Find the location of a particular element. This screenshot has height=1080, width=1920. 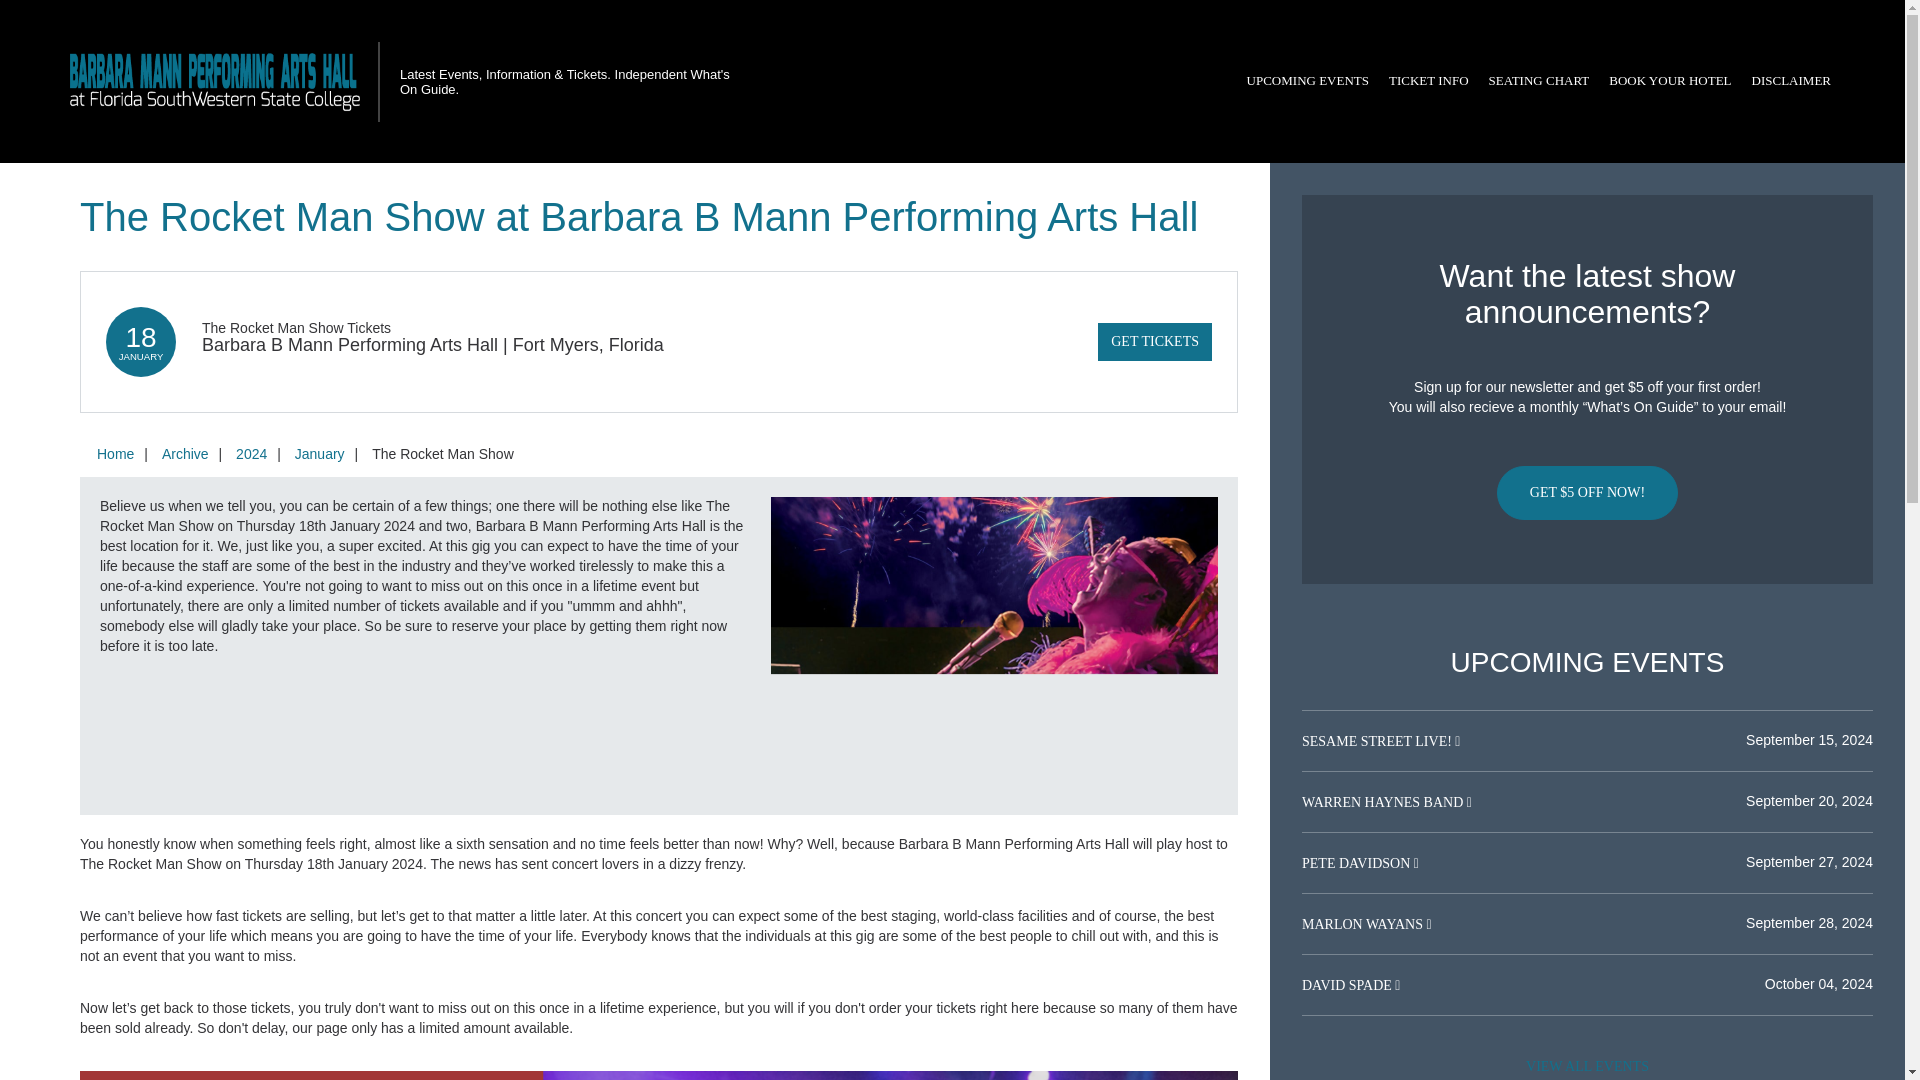

Archive is located at coordinates (184, 454).